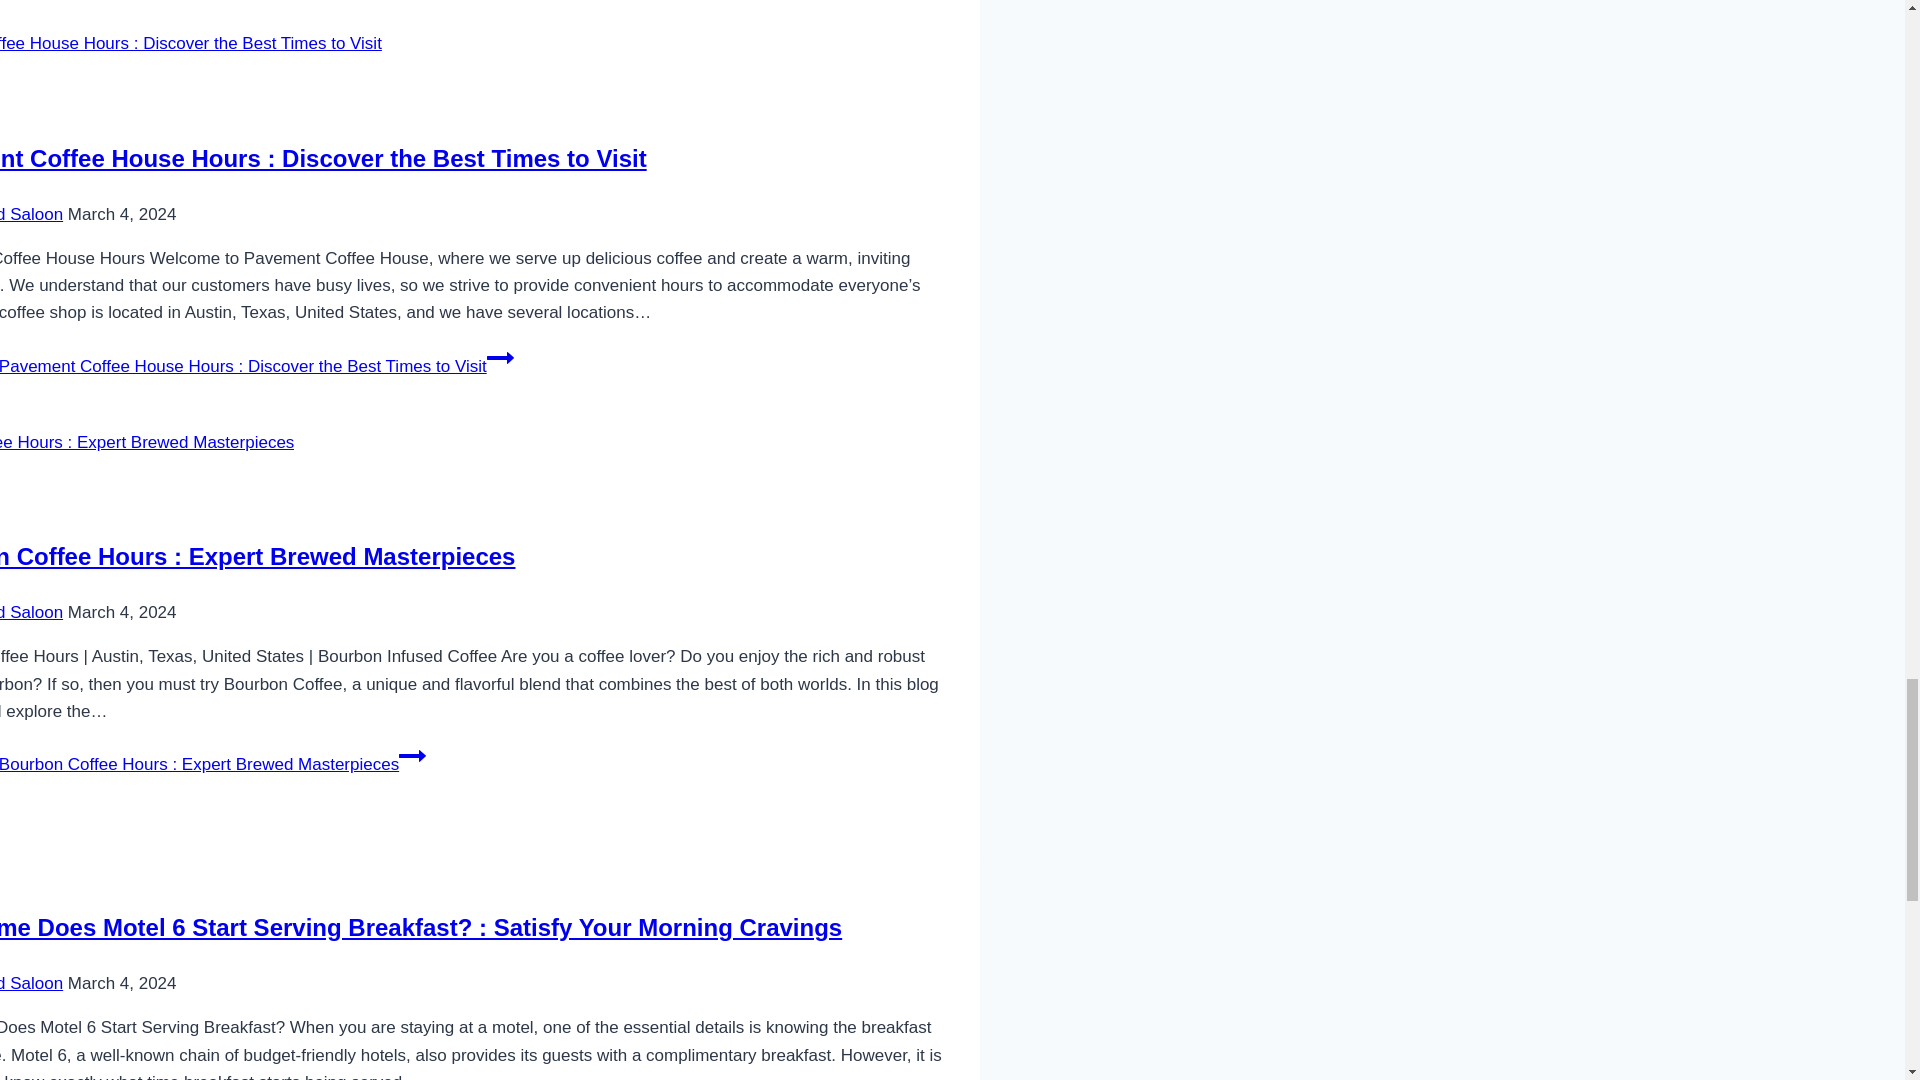  I want to click on Continue, so click(500, 358).